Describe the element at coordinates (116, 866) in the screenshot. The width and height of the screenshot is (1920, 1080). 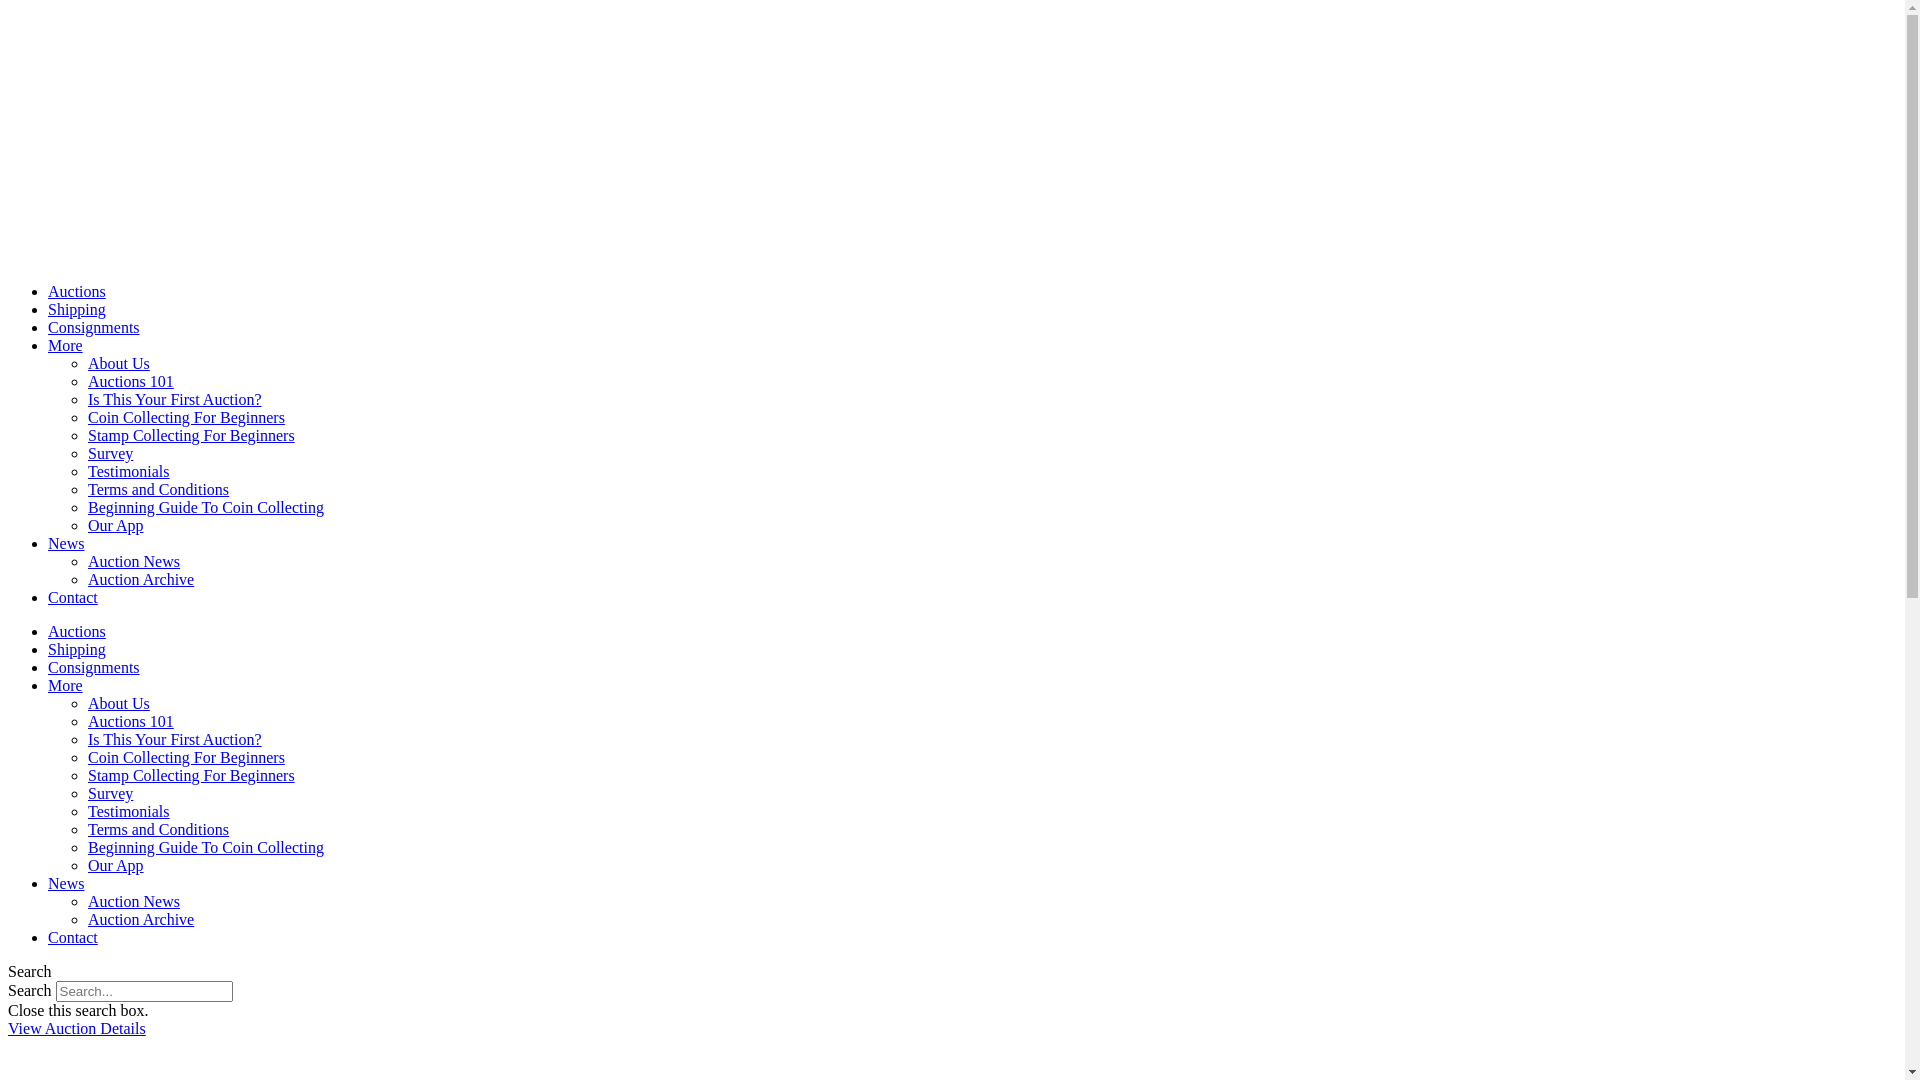
I see `Our App` at that location.